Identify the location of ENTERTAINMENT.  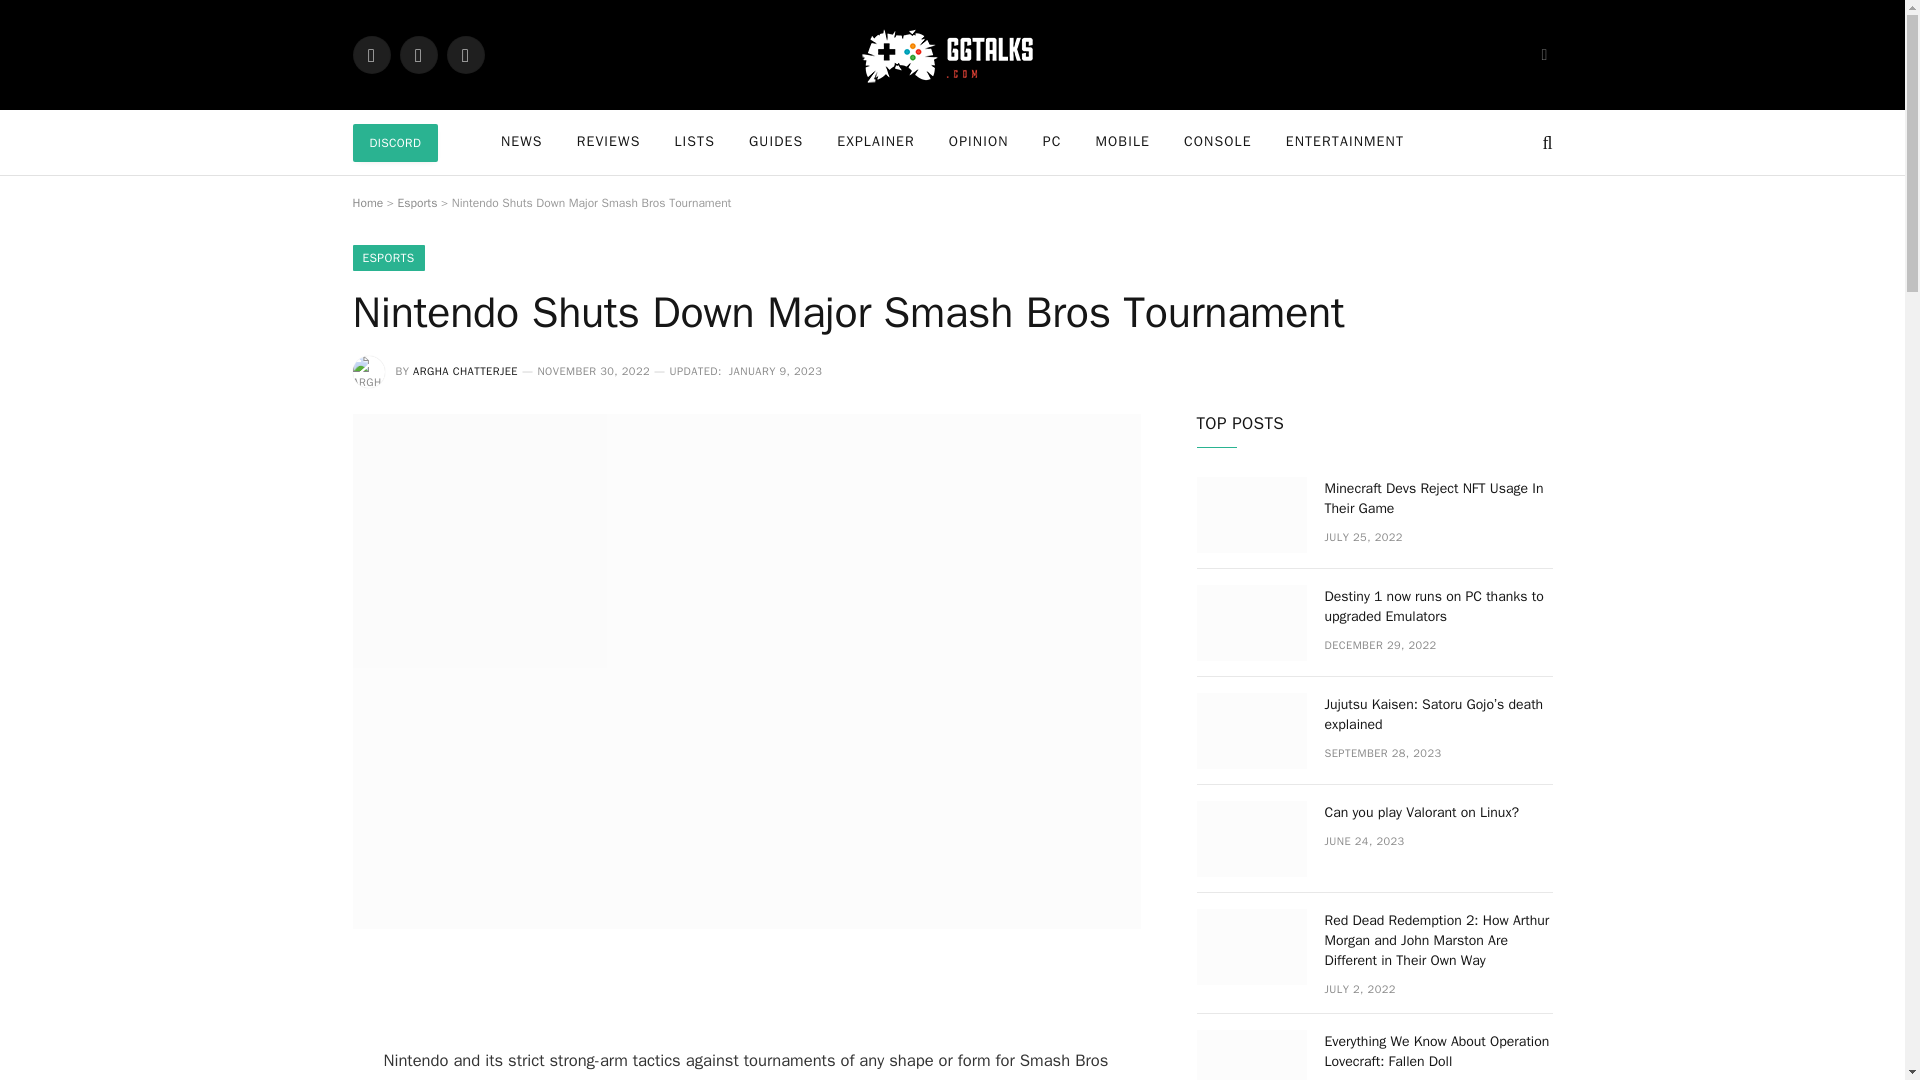
(1344, 142).